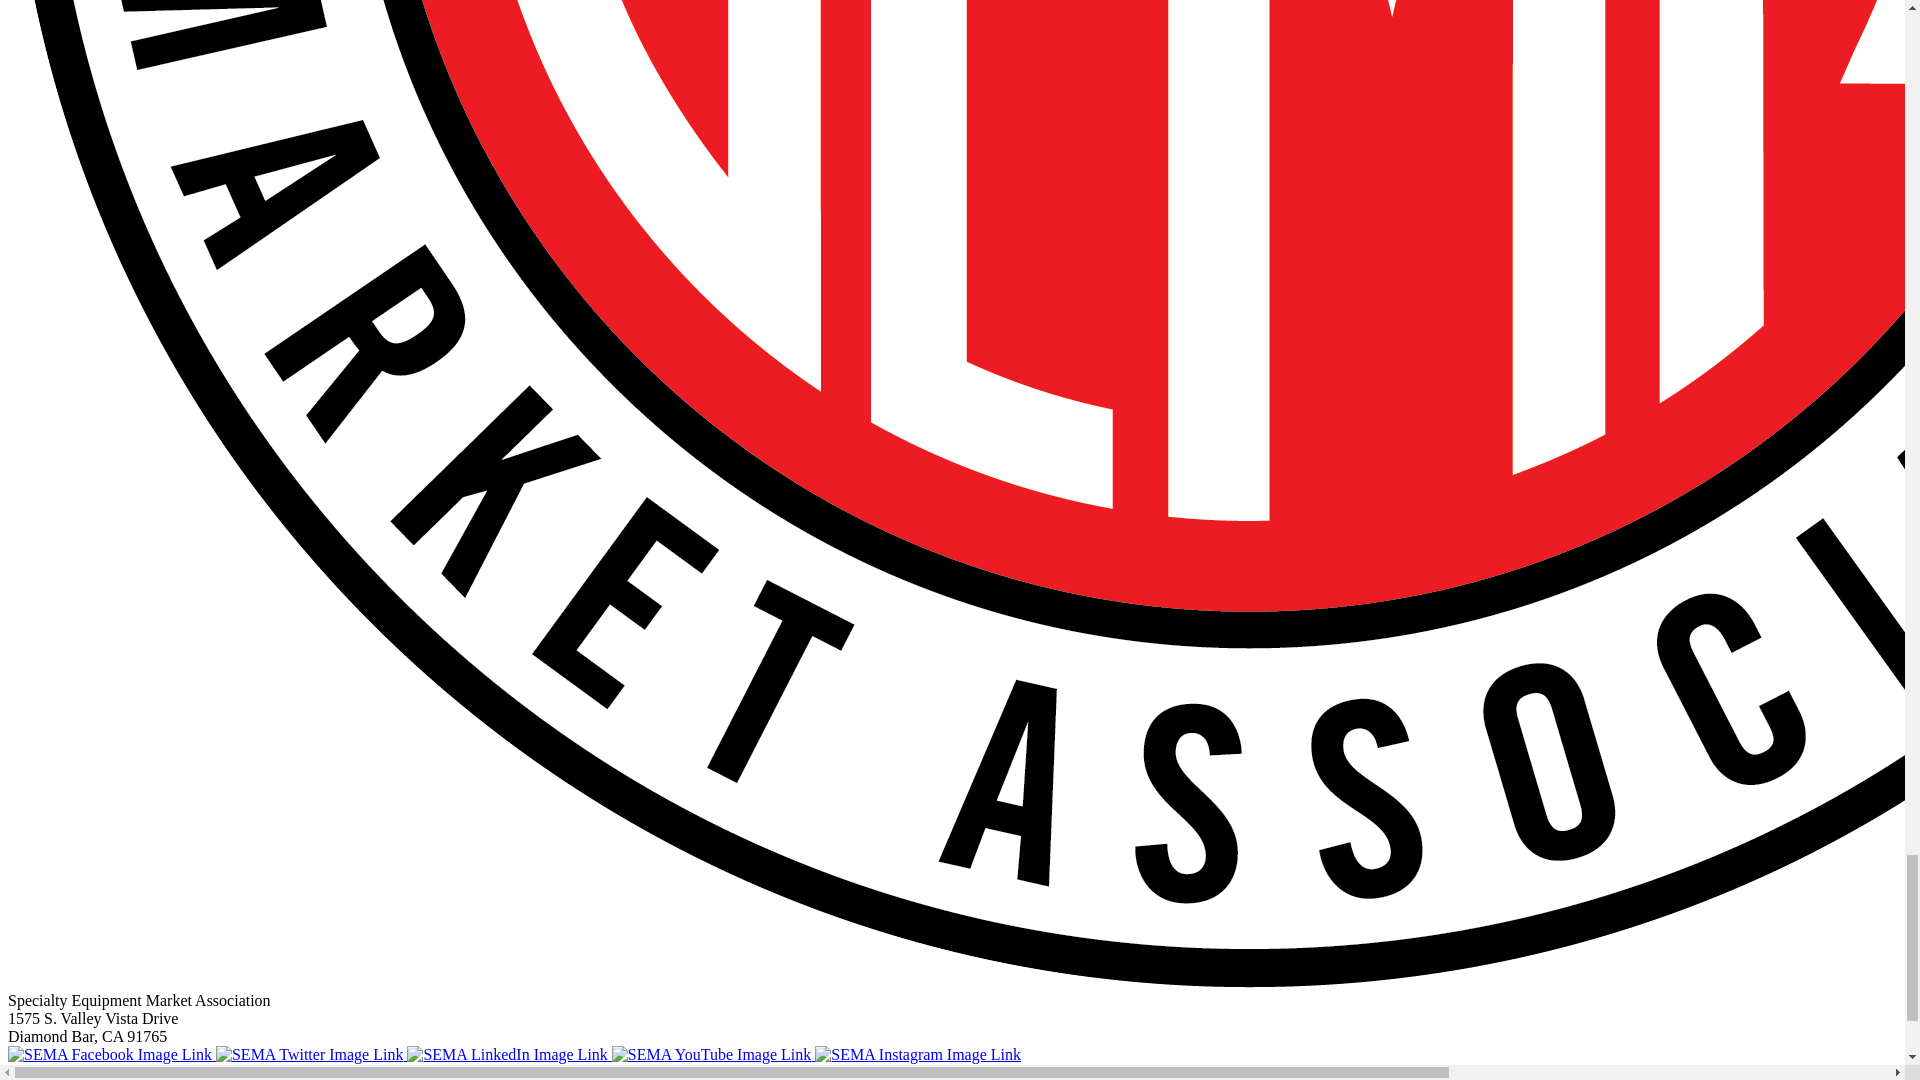  I want to click on SEMA Twitter Link, so click(311, 1054).